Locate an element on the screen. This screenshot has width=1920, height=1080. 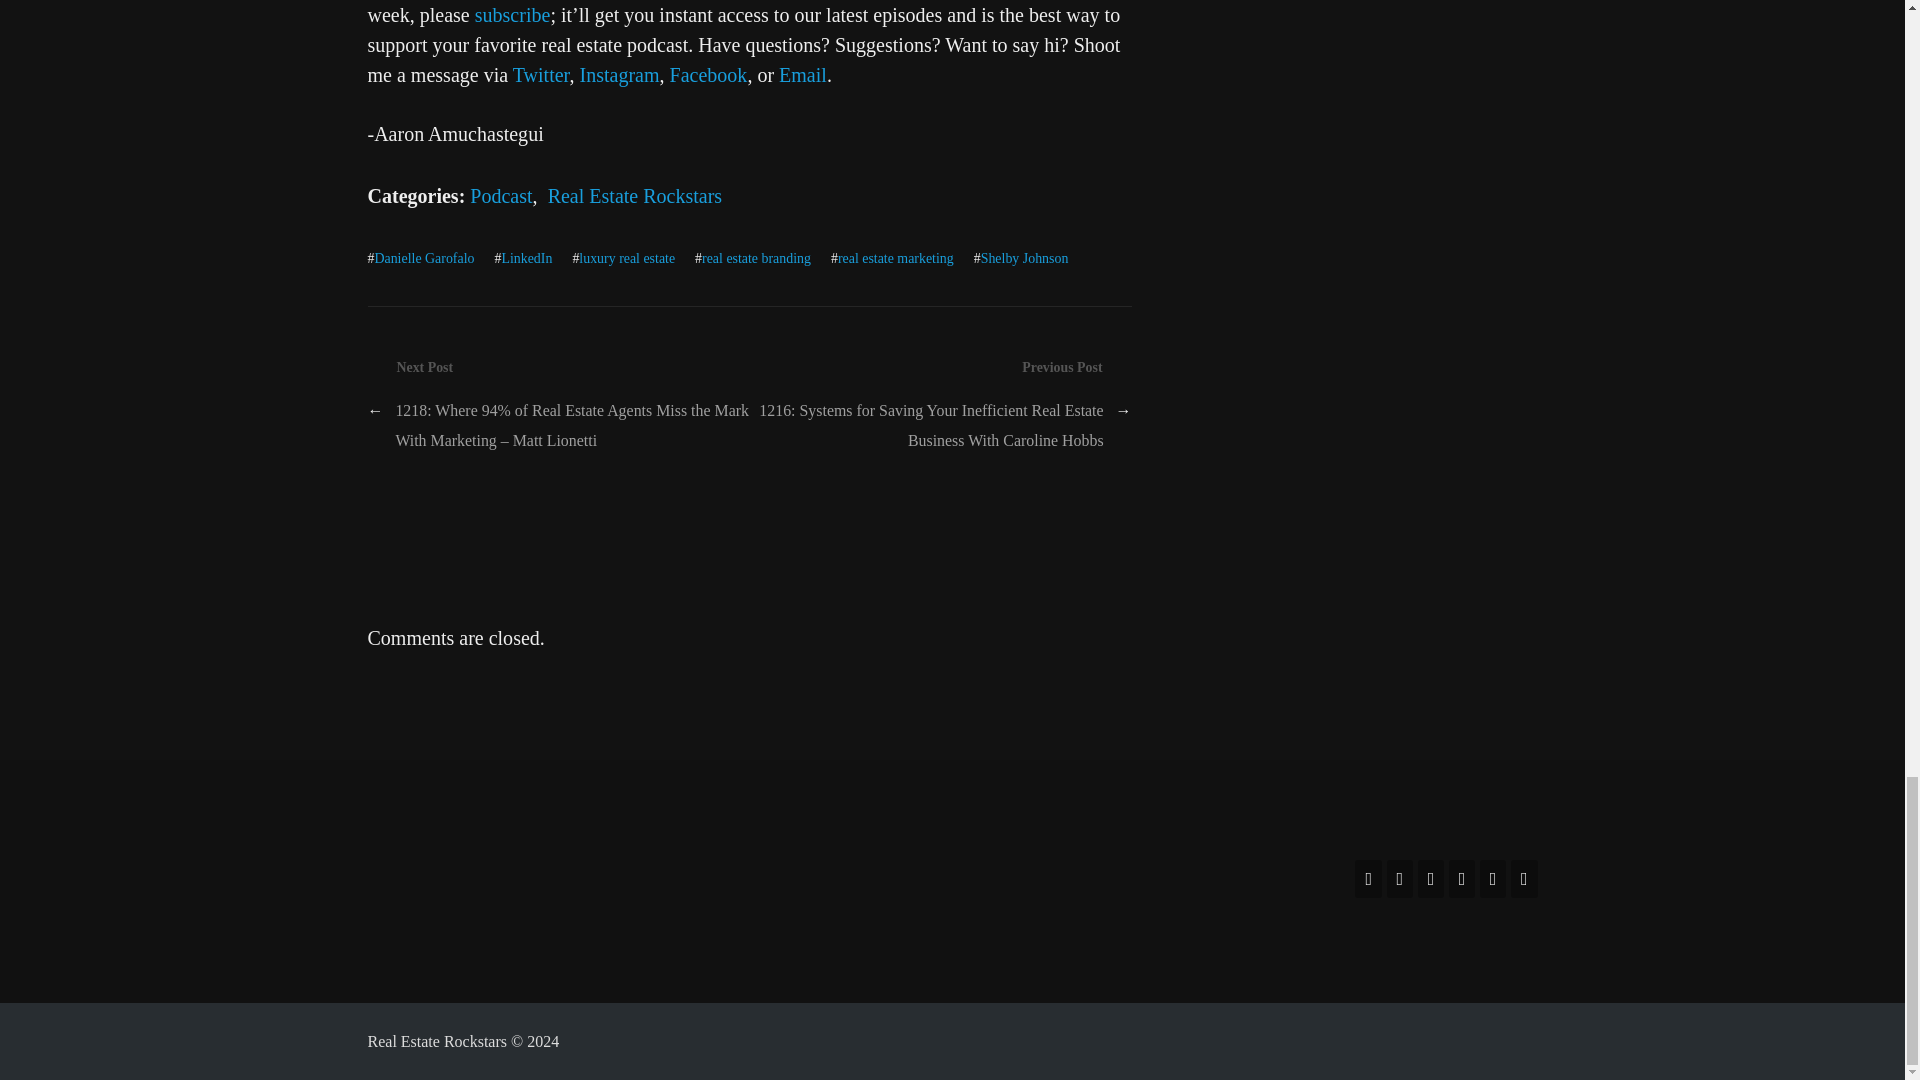
real estate marketing is located at coordinates (896, 258).